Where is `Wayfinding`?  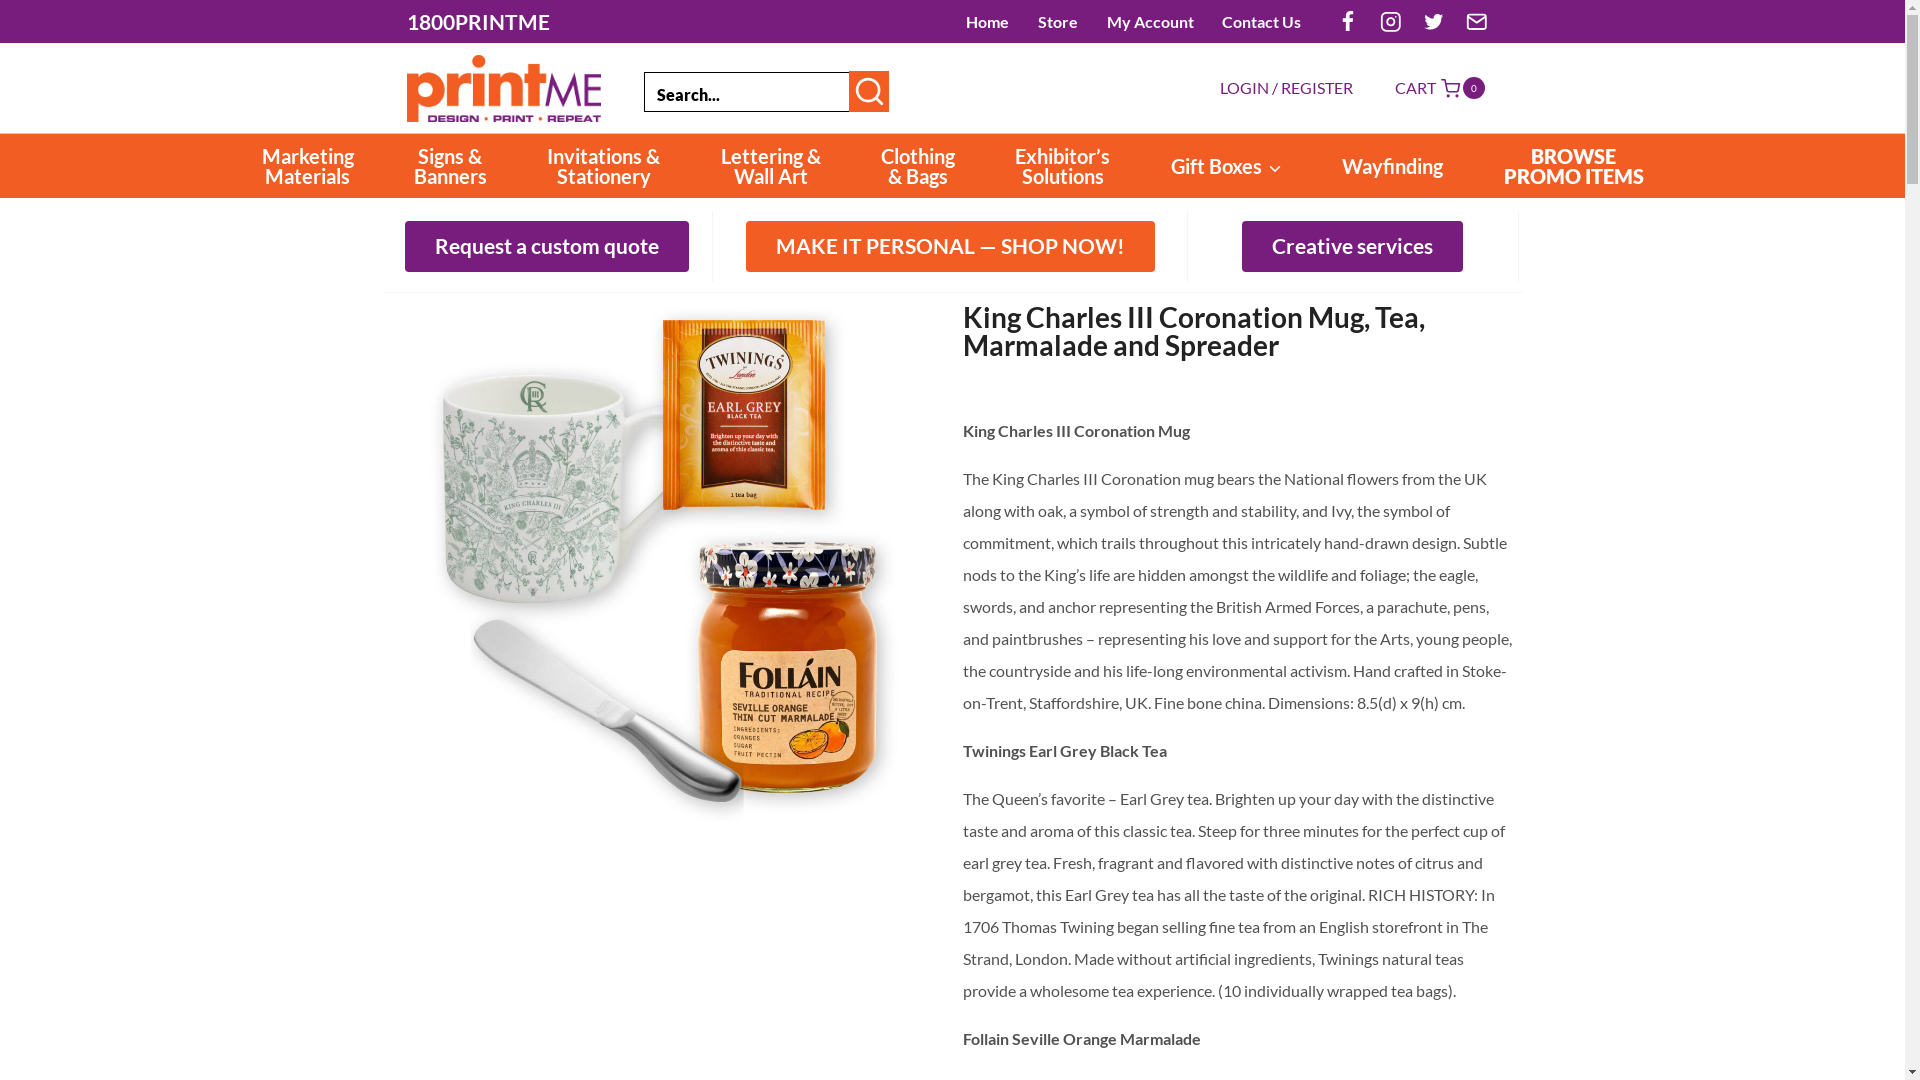 Wayfinding is located at coordinates (1392, 166).